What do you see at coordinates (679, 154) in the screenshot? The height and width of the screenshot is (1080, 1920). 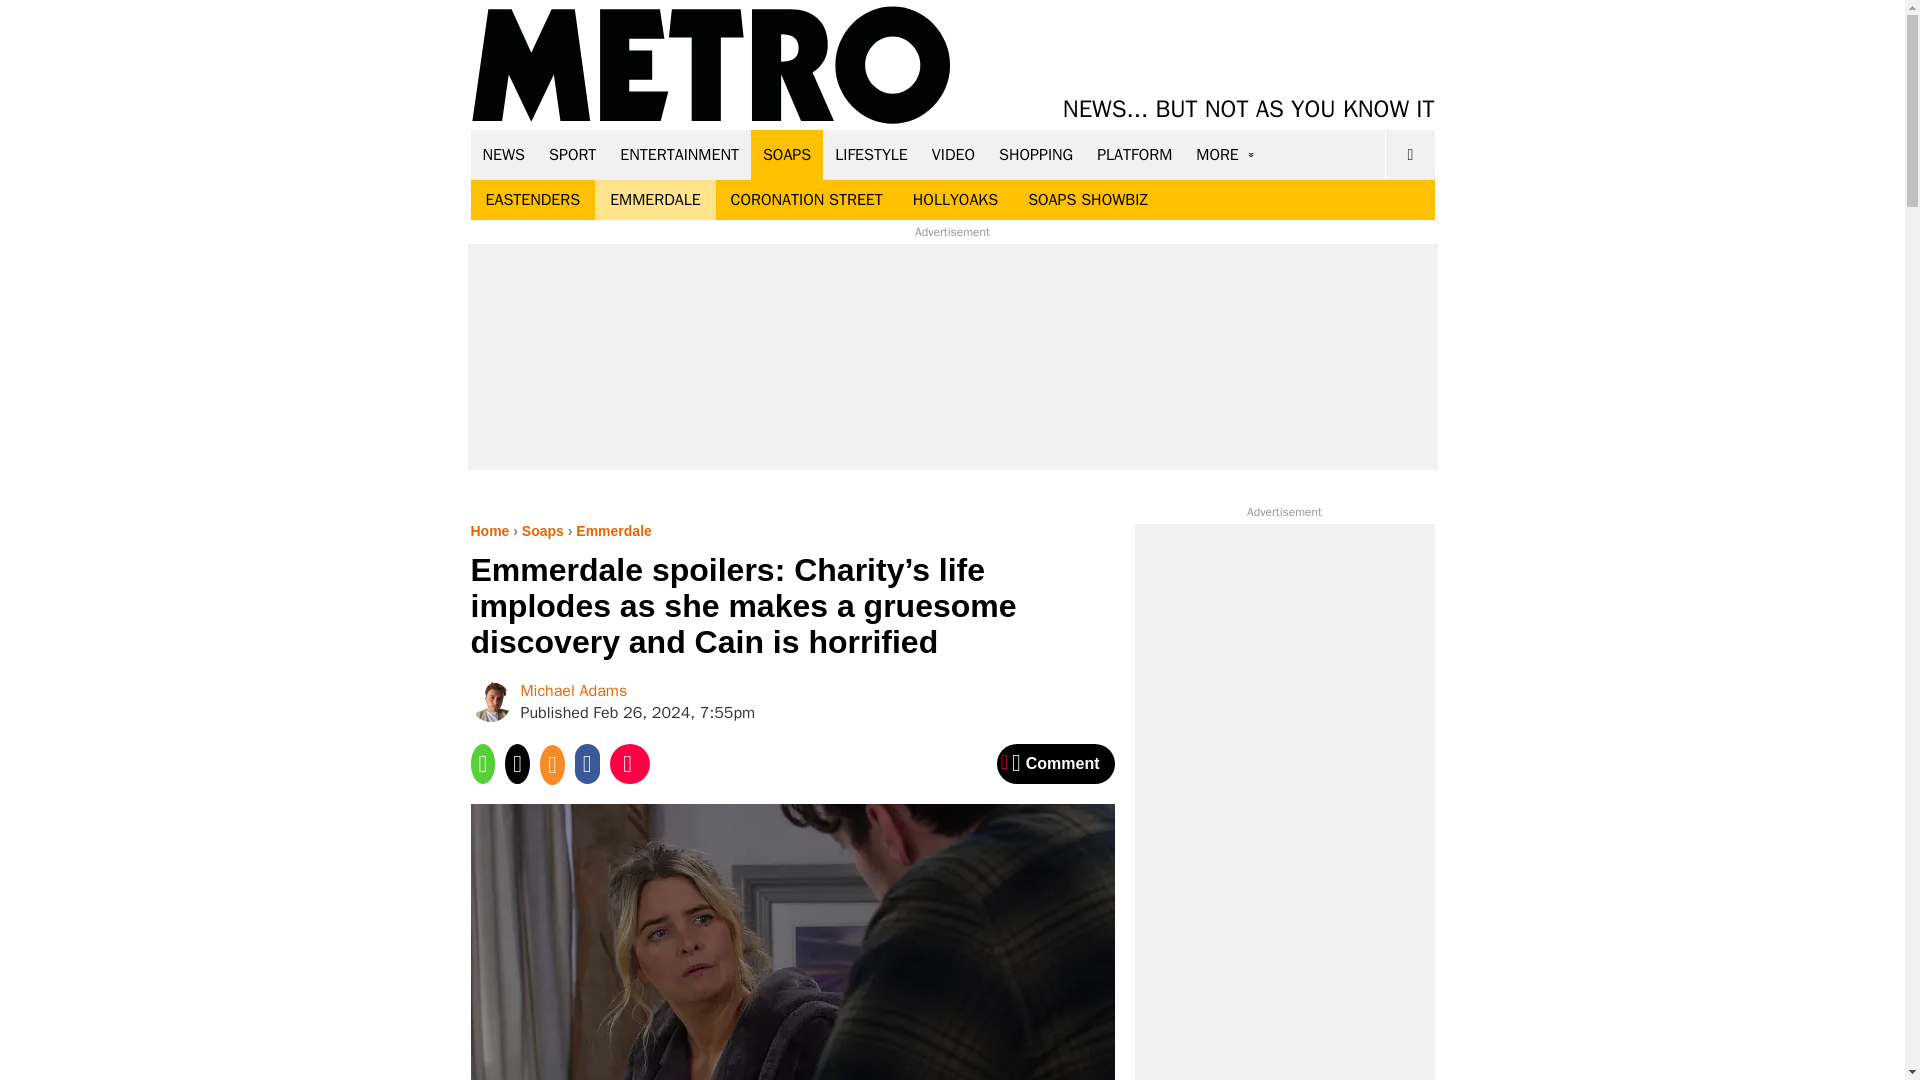 I see `ENTERTAINMENT` at bounding box center [679, 154].